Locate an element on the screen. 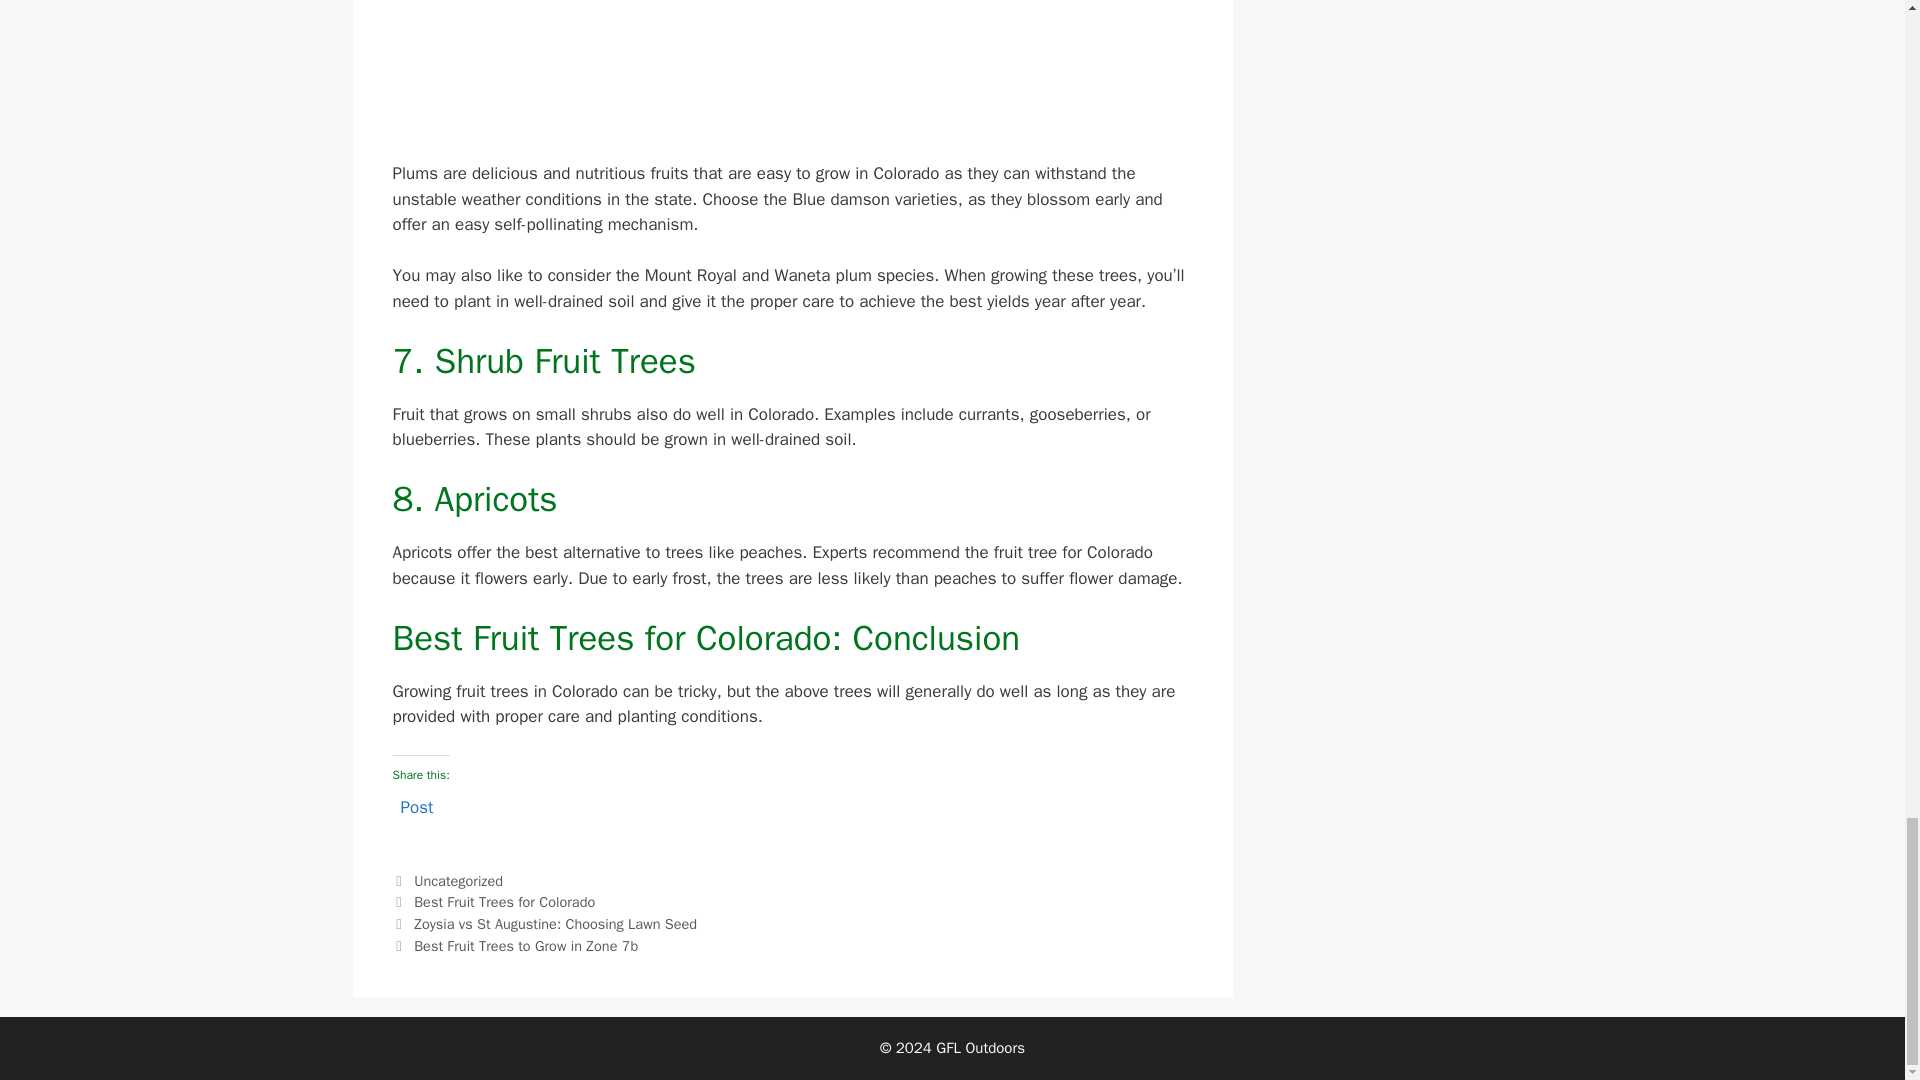 This screenshot has width=1920, height=1080. Zoysia vs St Augustine: Choosing Lawn Seed is located at coordinates (555, 924).